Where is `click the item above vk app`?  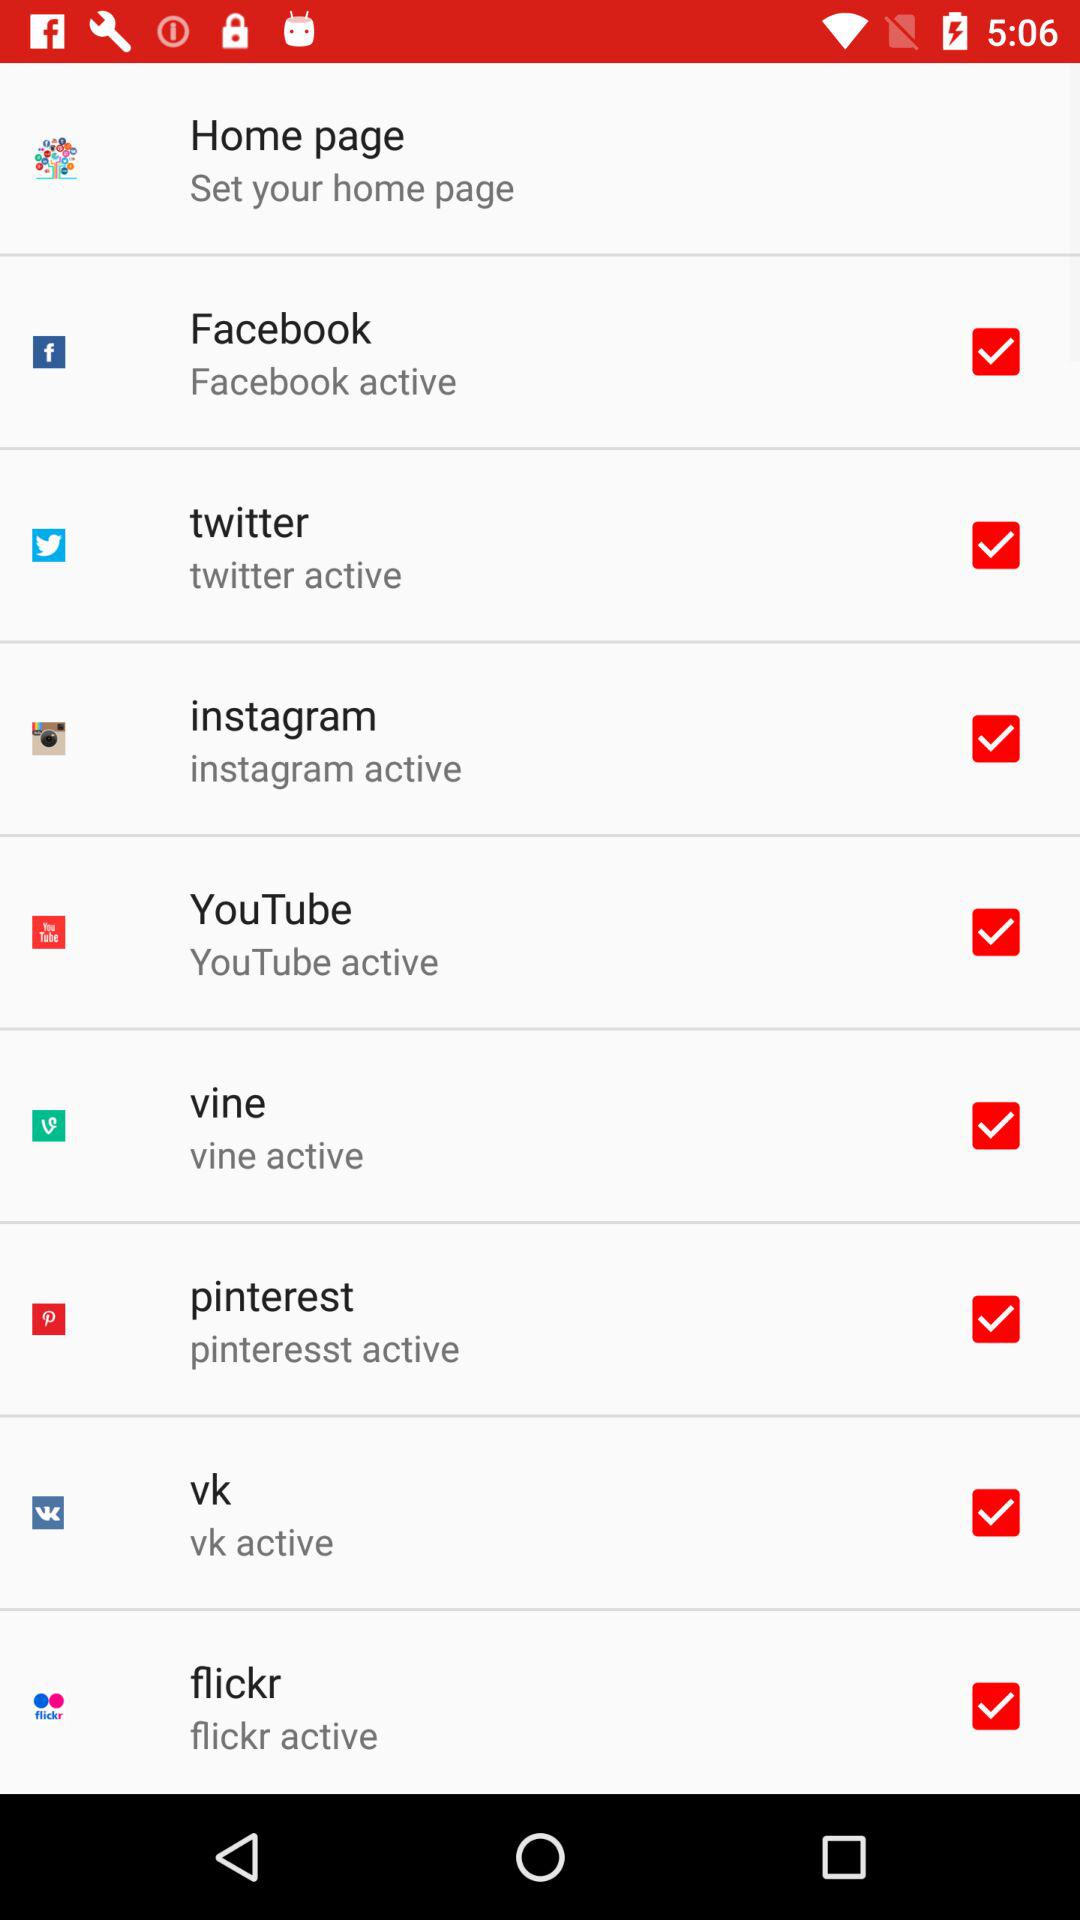 click the item above vk app is located at coordinates (324, 1347).